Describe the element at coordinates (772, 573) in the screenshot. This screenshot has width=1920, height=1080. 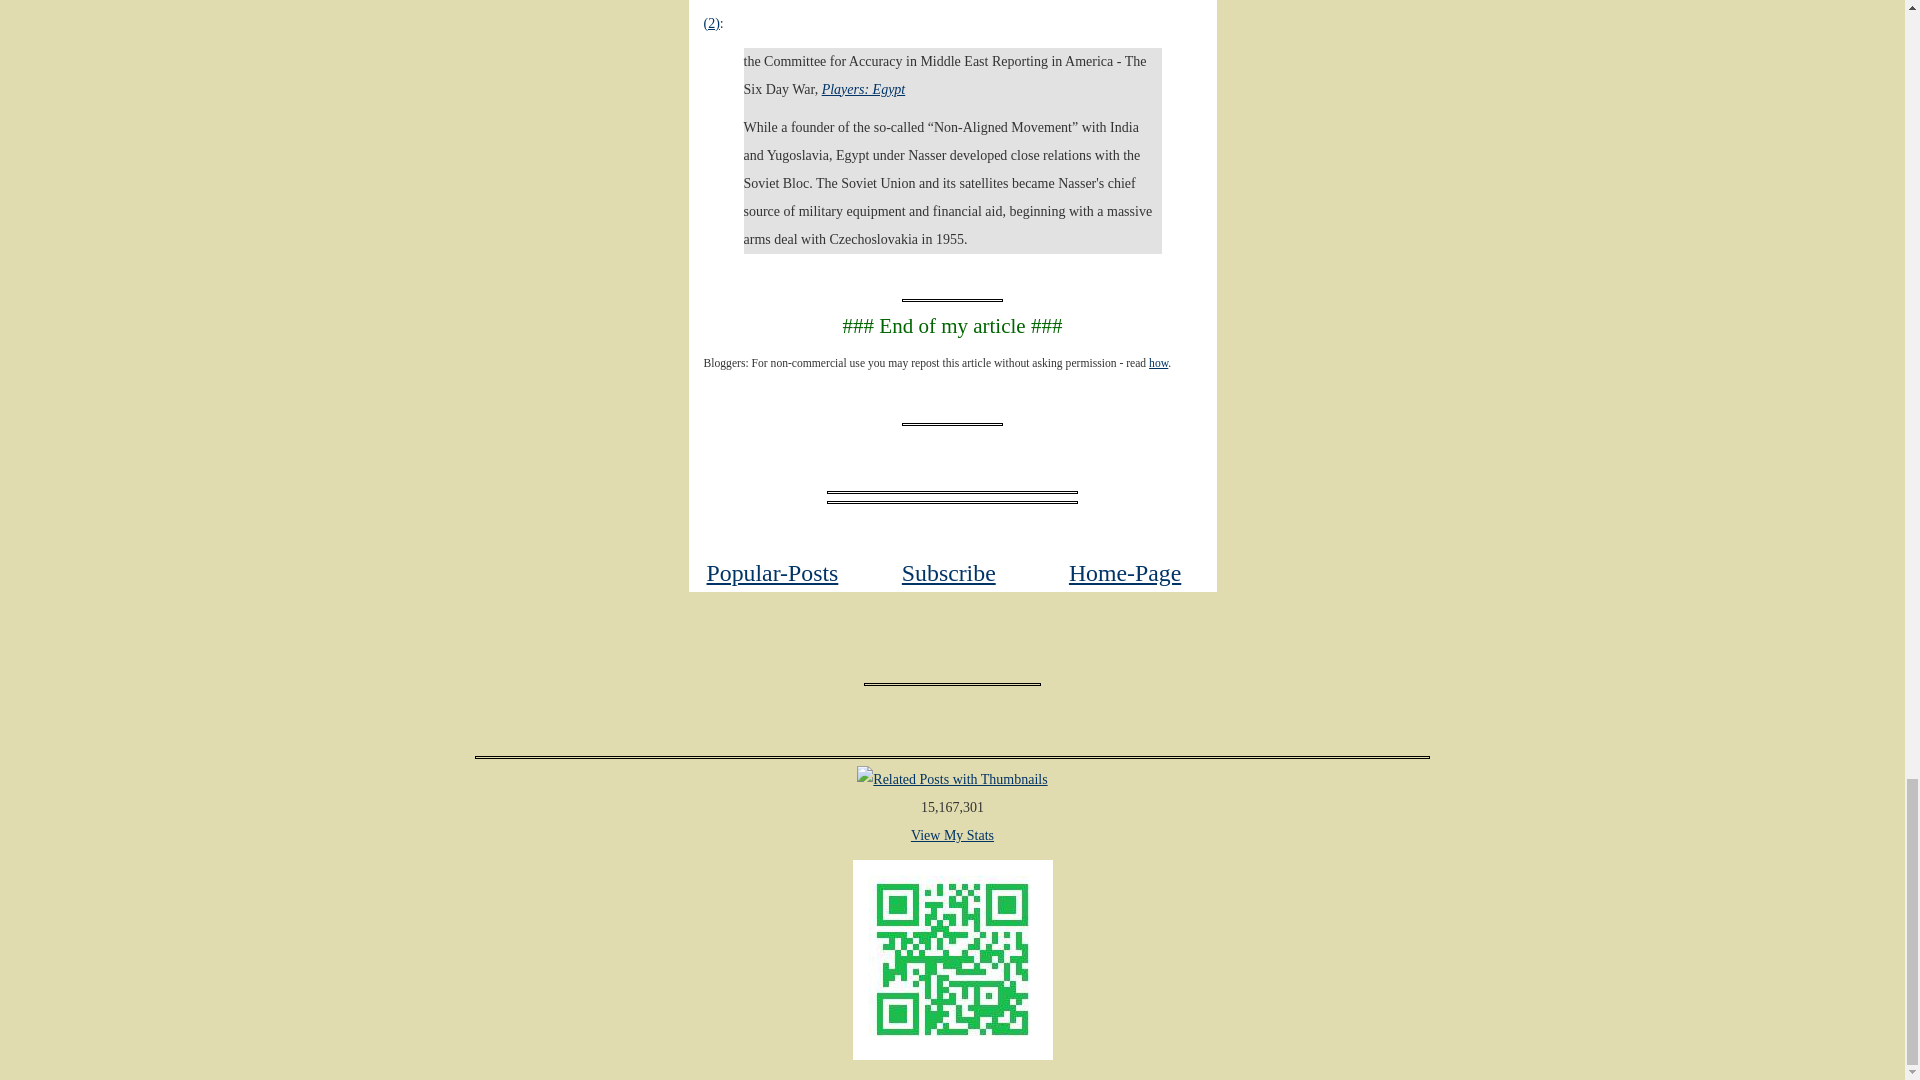
I see `Popular-Posts` at that location.